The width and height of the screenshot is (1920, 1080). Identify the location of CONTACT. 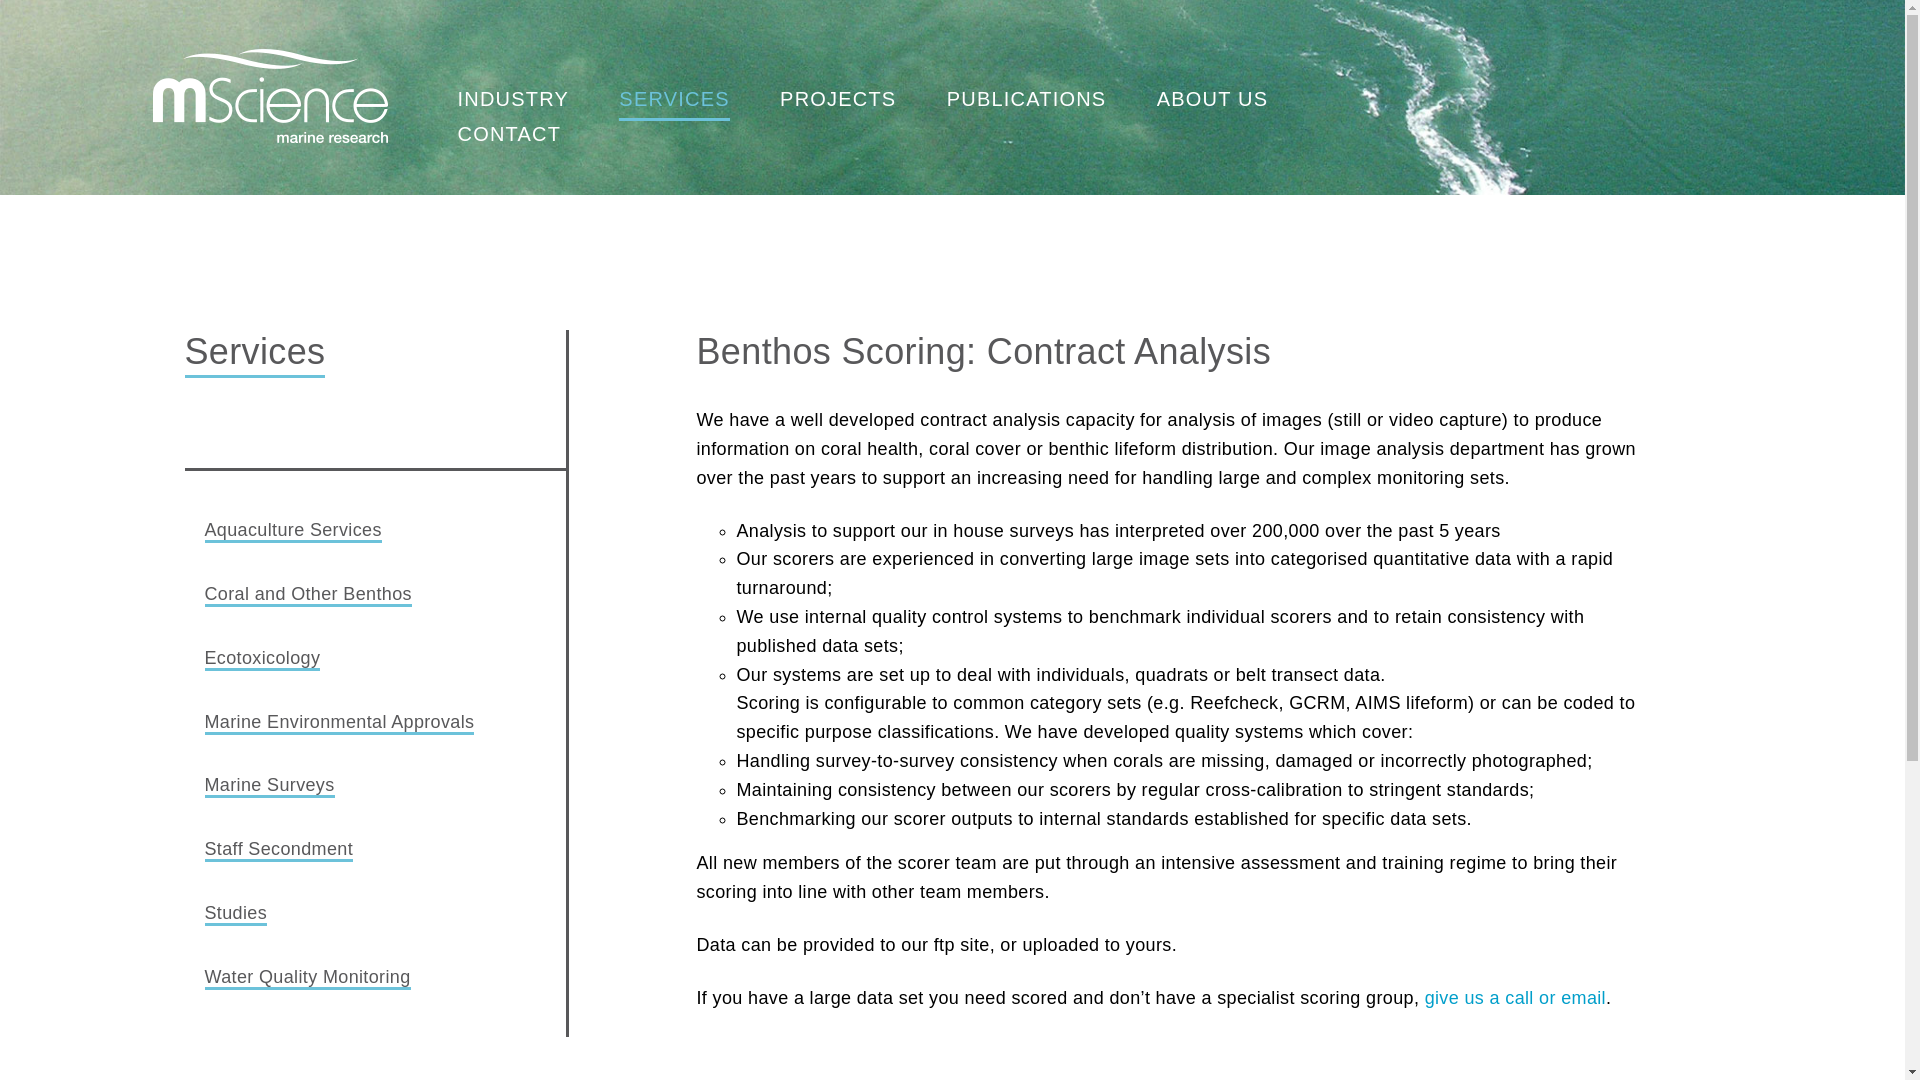
(510, 140).